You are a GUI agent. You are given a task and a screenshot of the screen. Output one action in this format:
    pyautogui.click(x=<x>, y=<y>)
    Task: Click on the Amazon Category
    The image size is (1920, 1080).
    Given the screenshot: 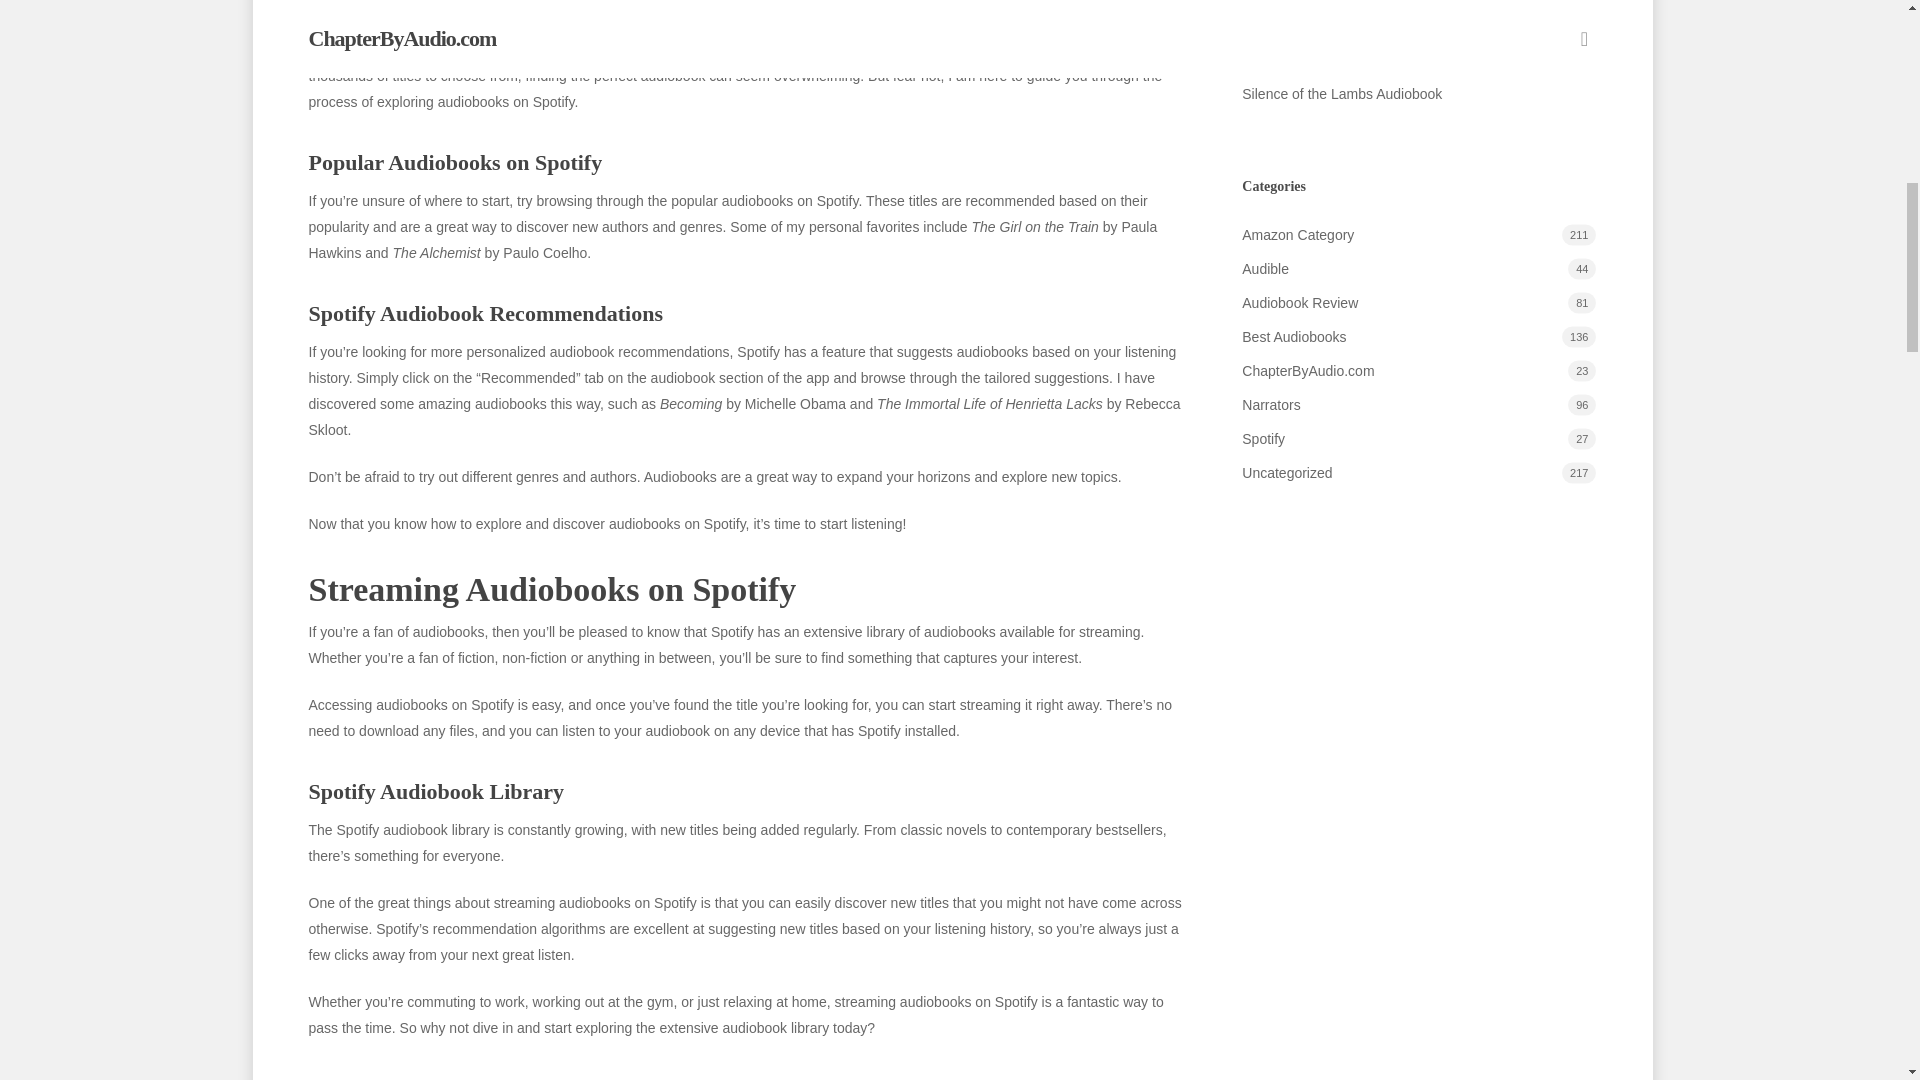 What is the action you would take?
    pyautogui.click(x=1418, y=235)
    